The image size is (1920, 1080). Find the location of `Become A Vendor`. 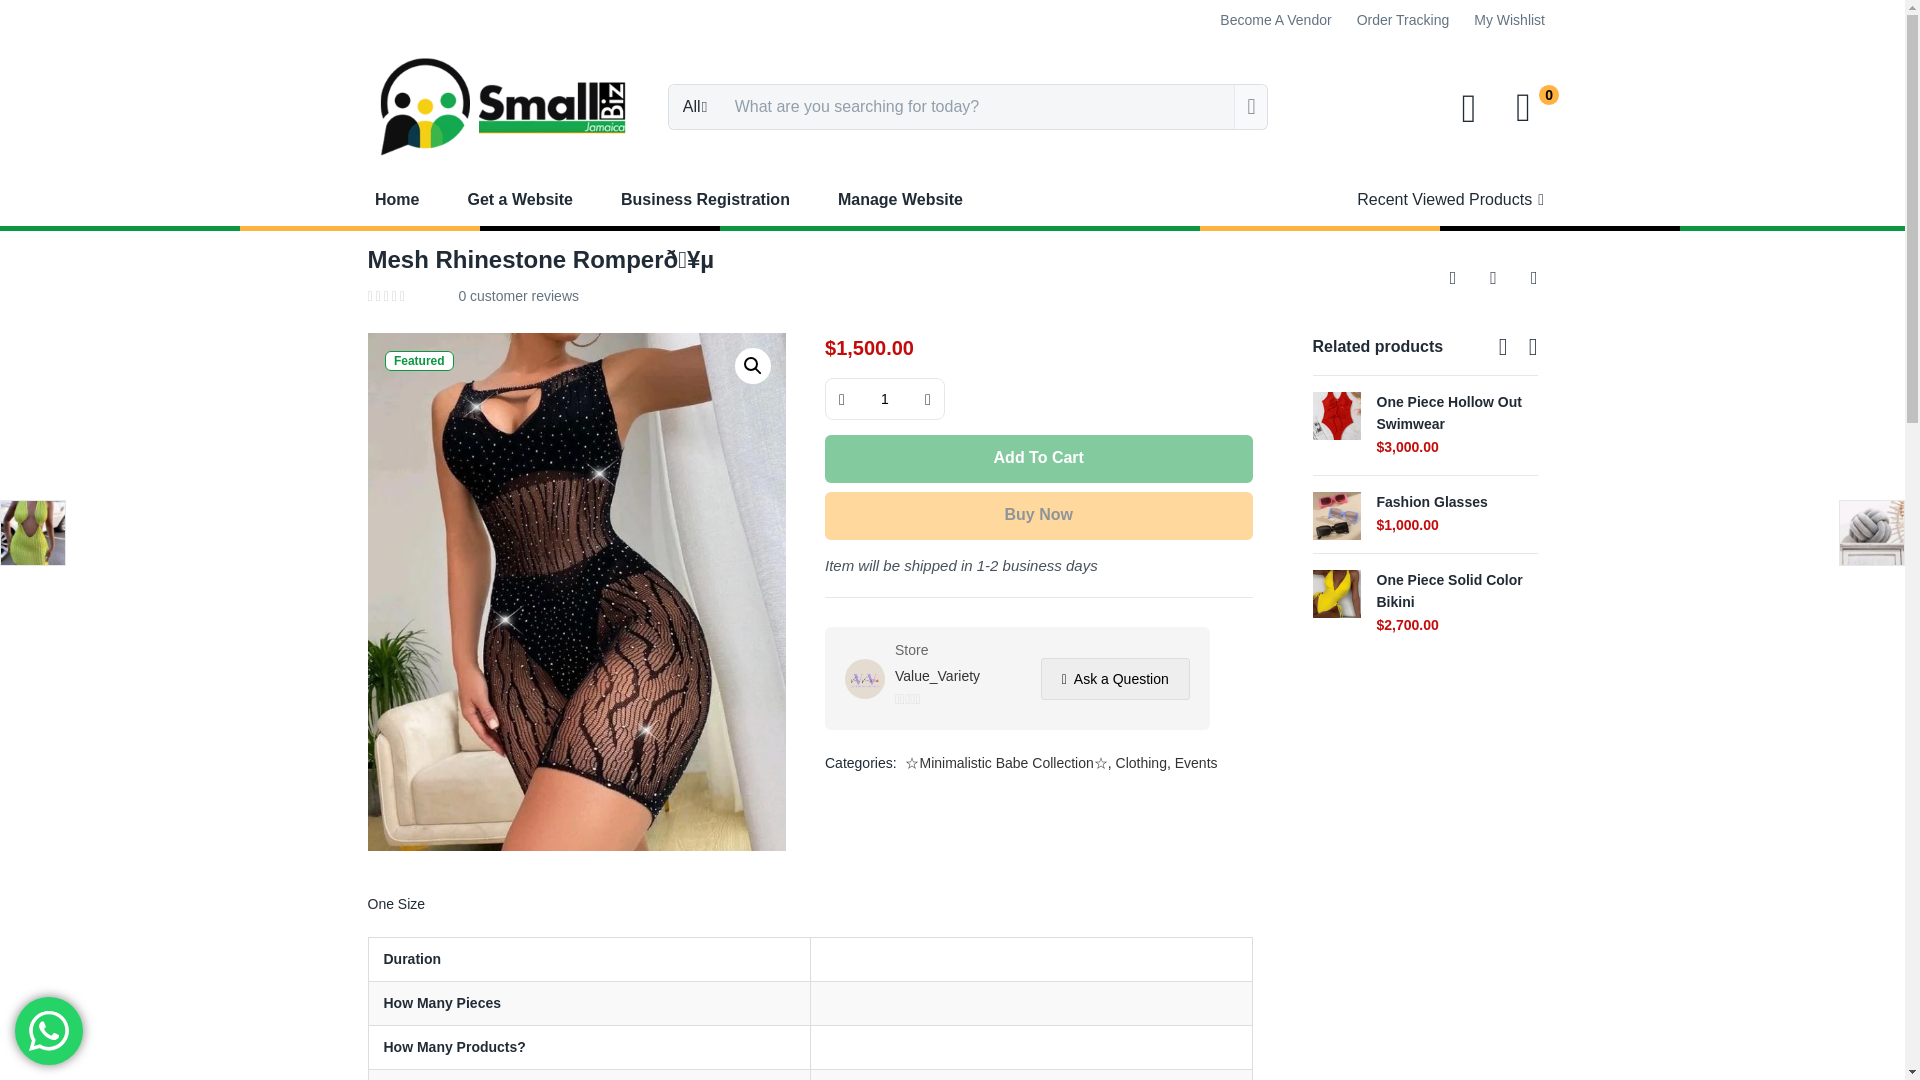

Become A Vendor is located at coordinates (1274, 20).